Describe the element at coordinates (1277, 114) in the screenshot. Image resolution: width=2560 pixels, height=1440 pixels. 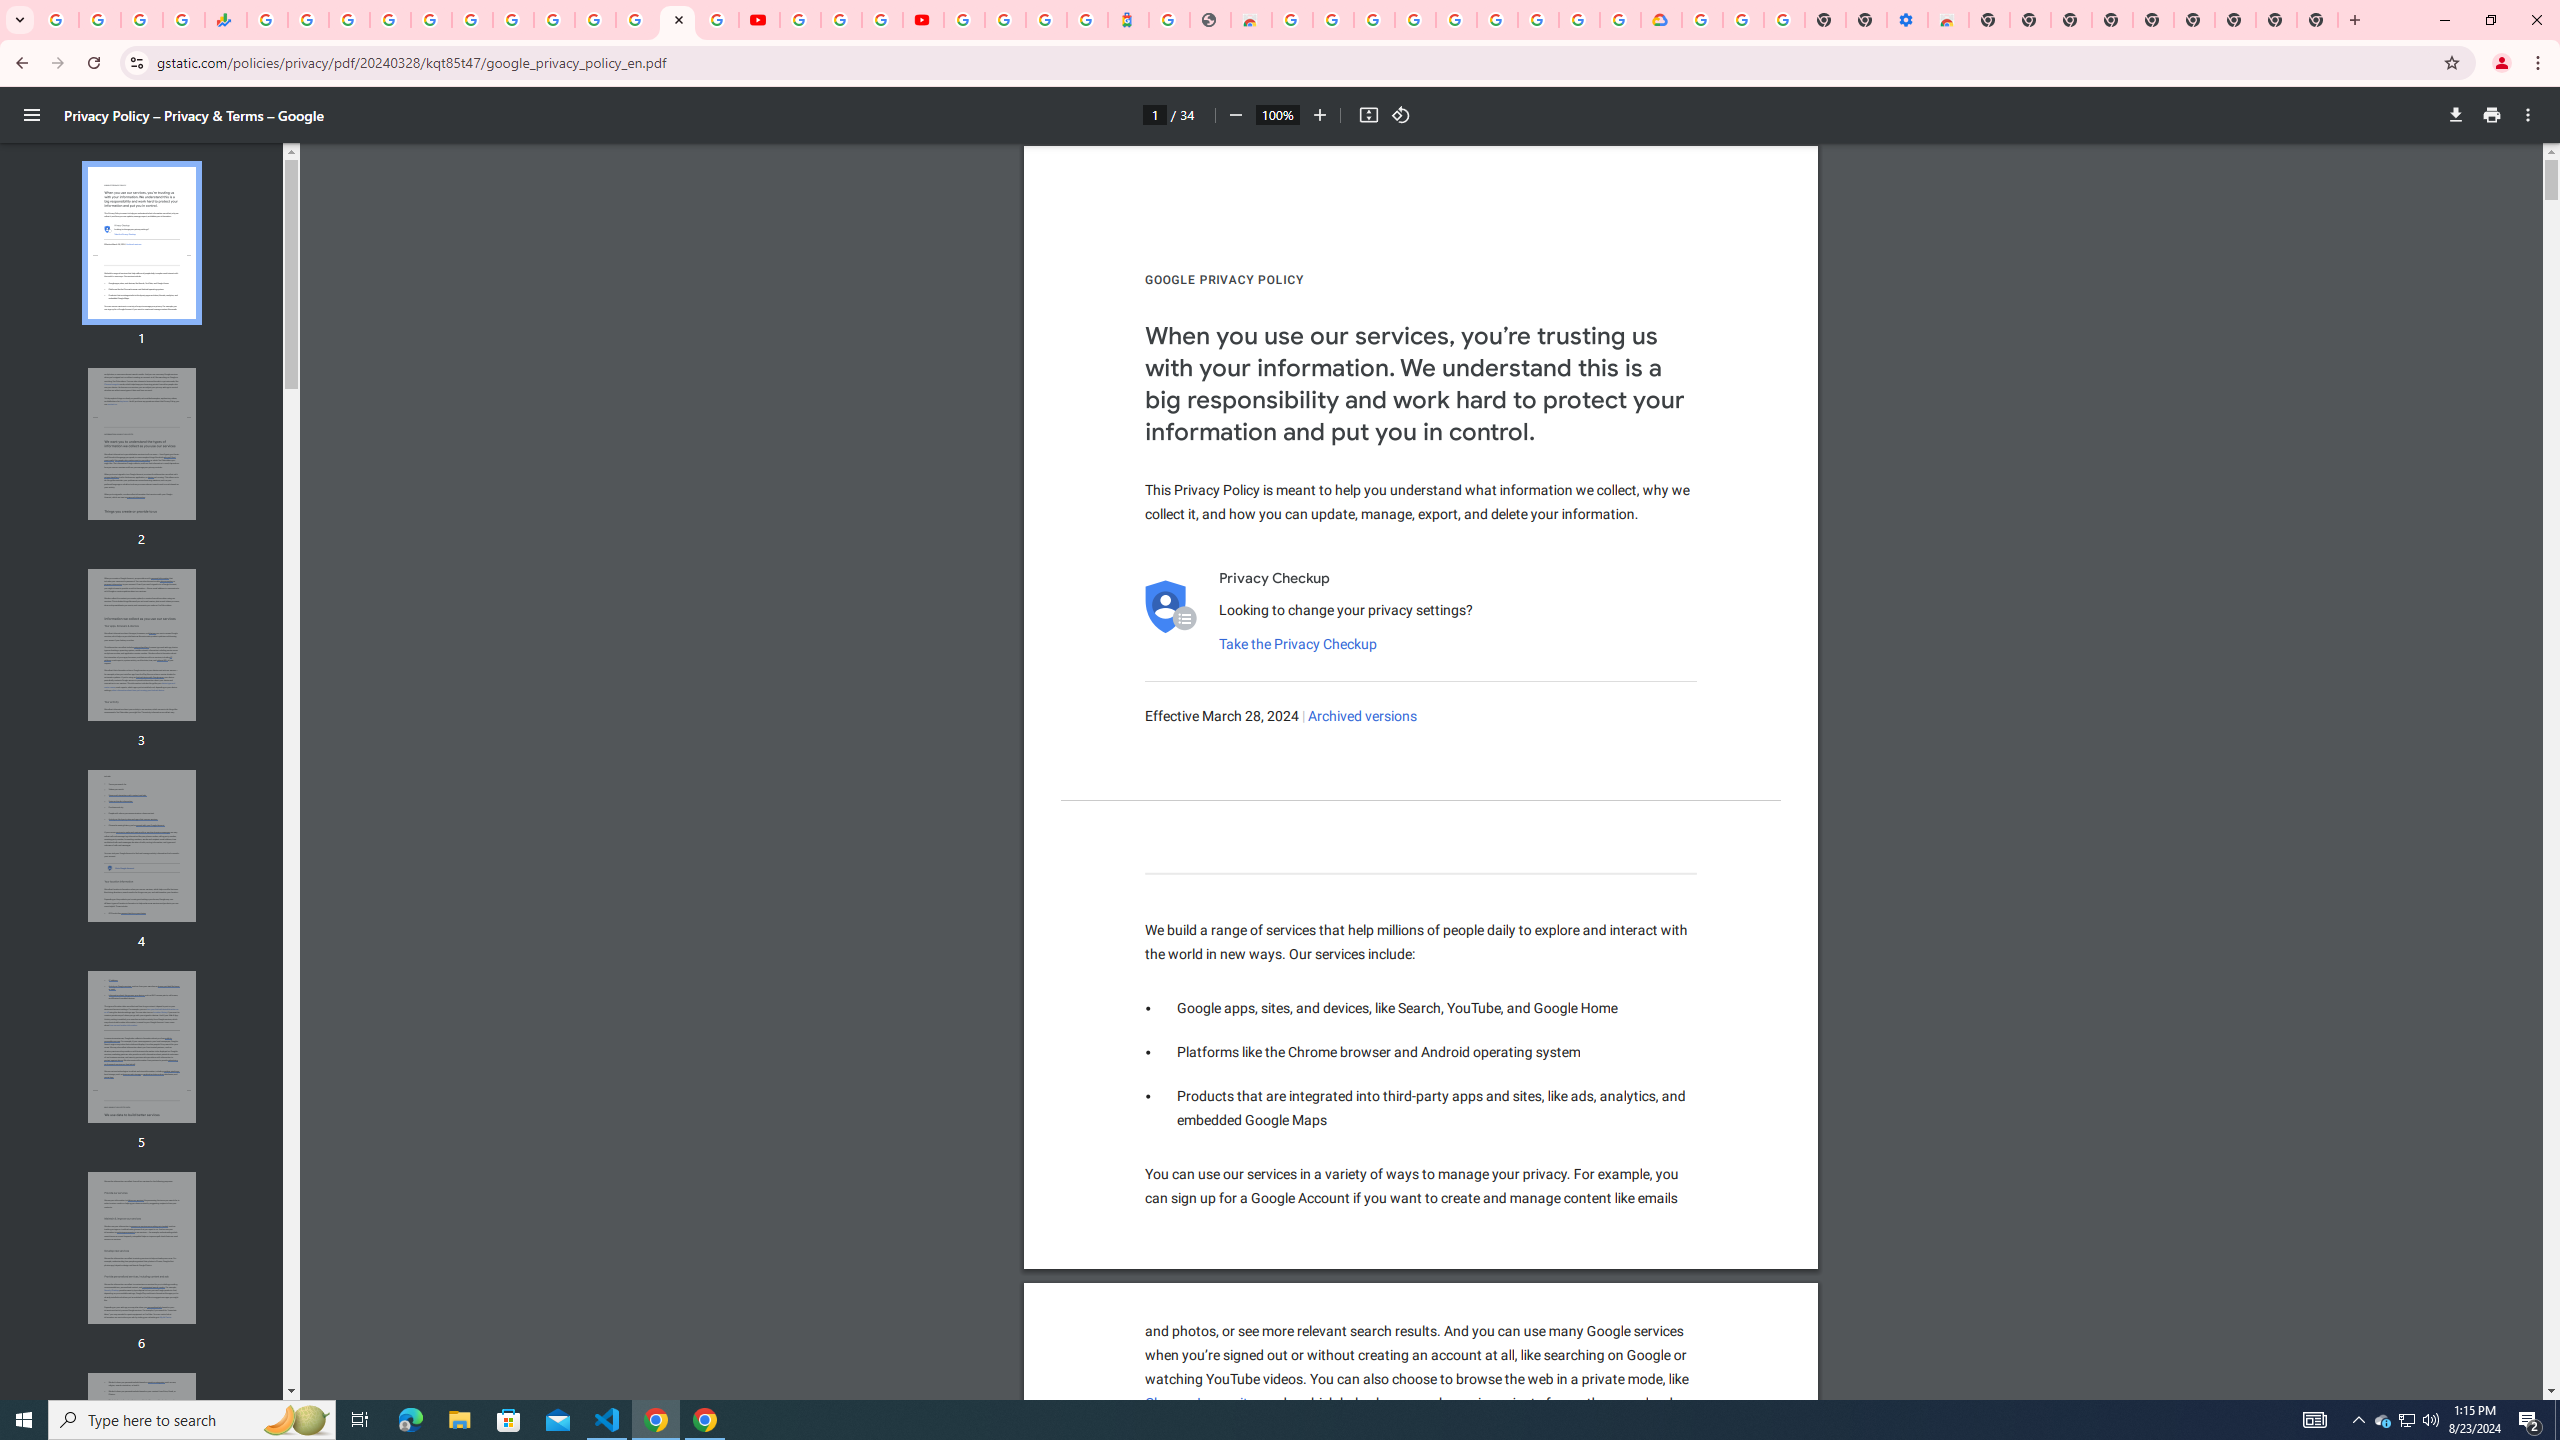
I see `Zoom level` at that location.